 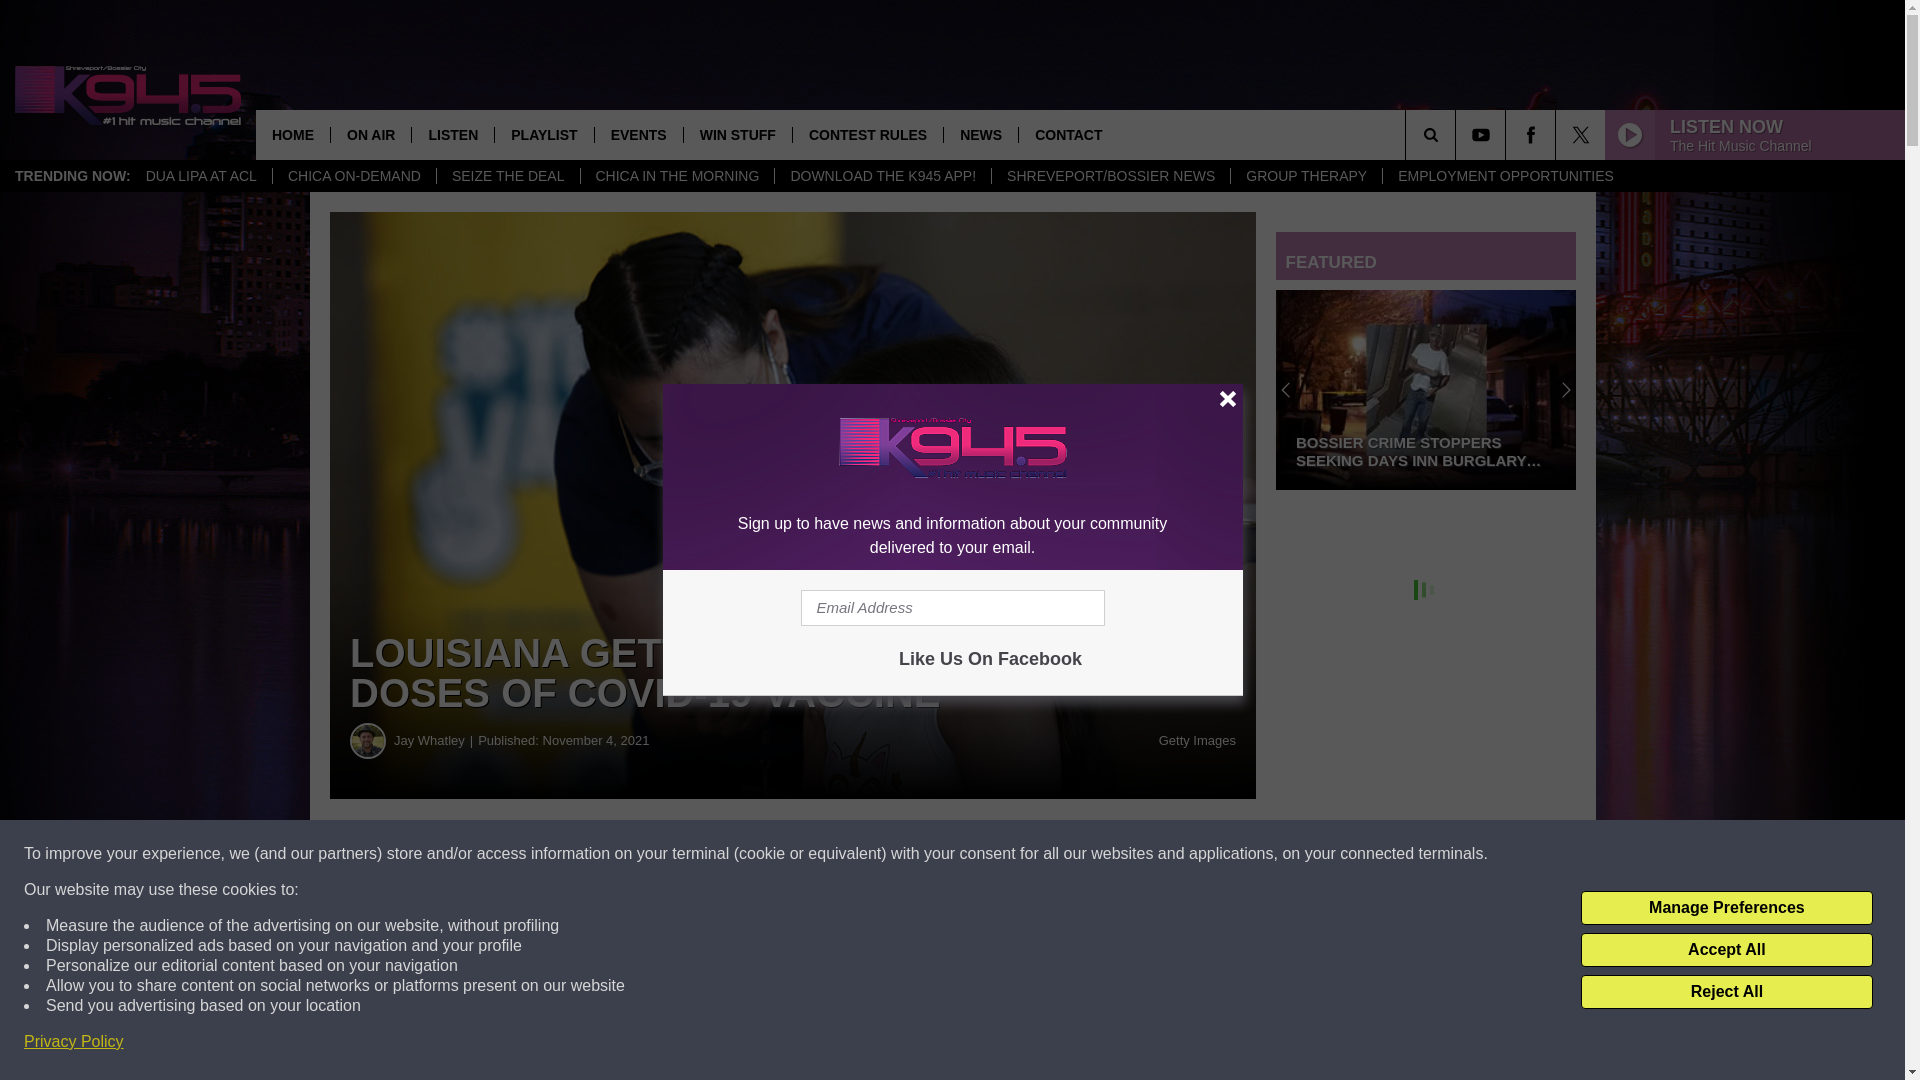 What do you see at coordinates (1505, 176) in the screenshot?
I see `EMPLOYMENT OPPORTUNITIES` at bounding box center [1505, 176].